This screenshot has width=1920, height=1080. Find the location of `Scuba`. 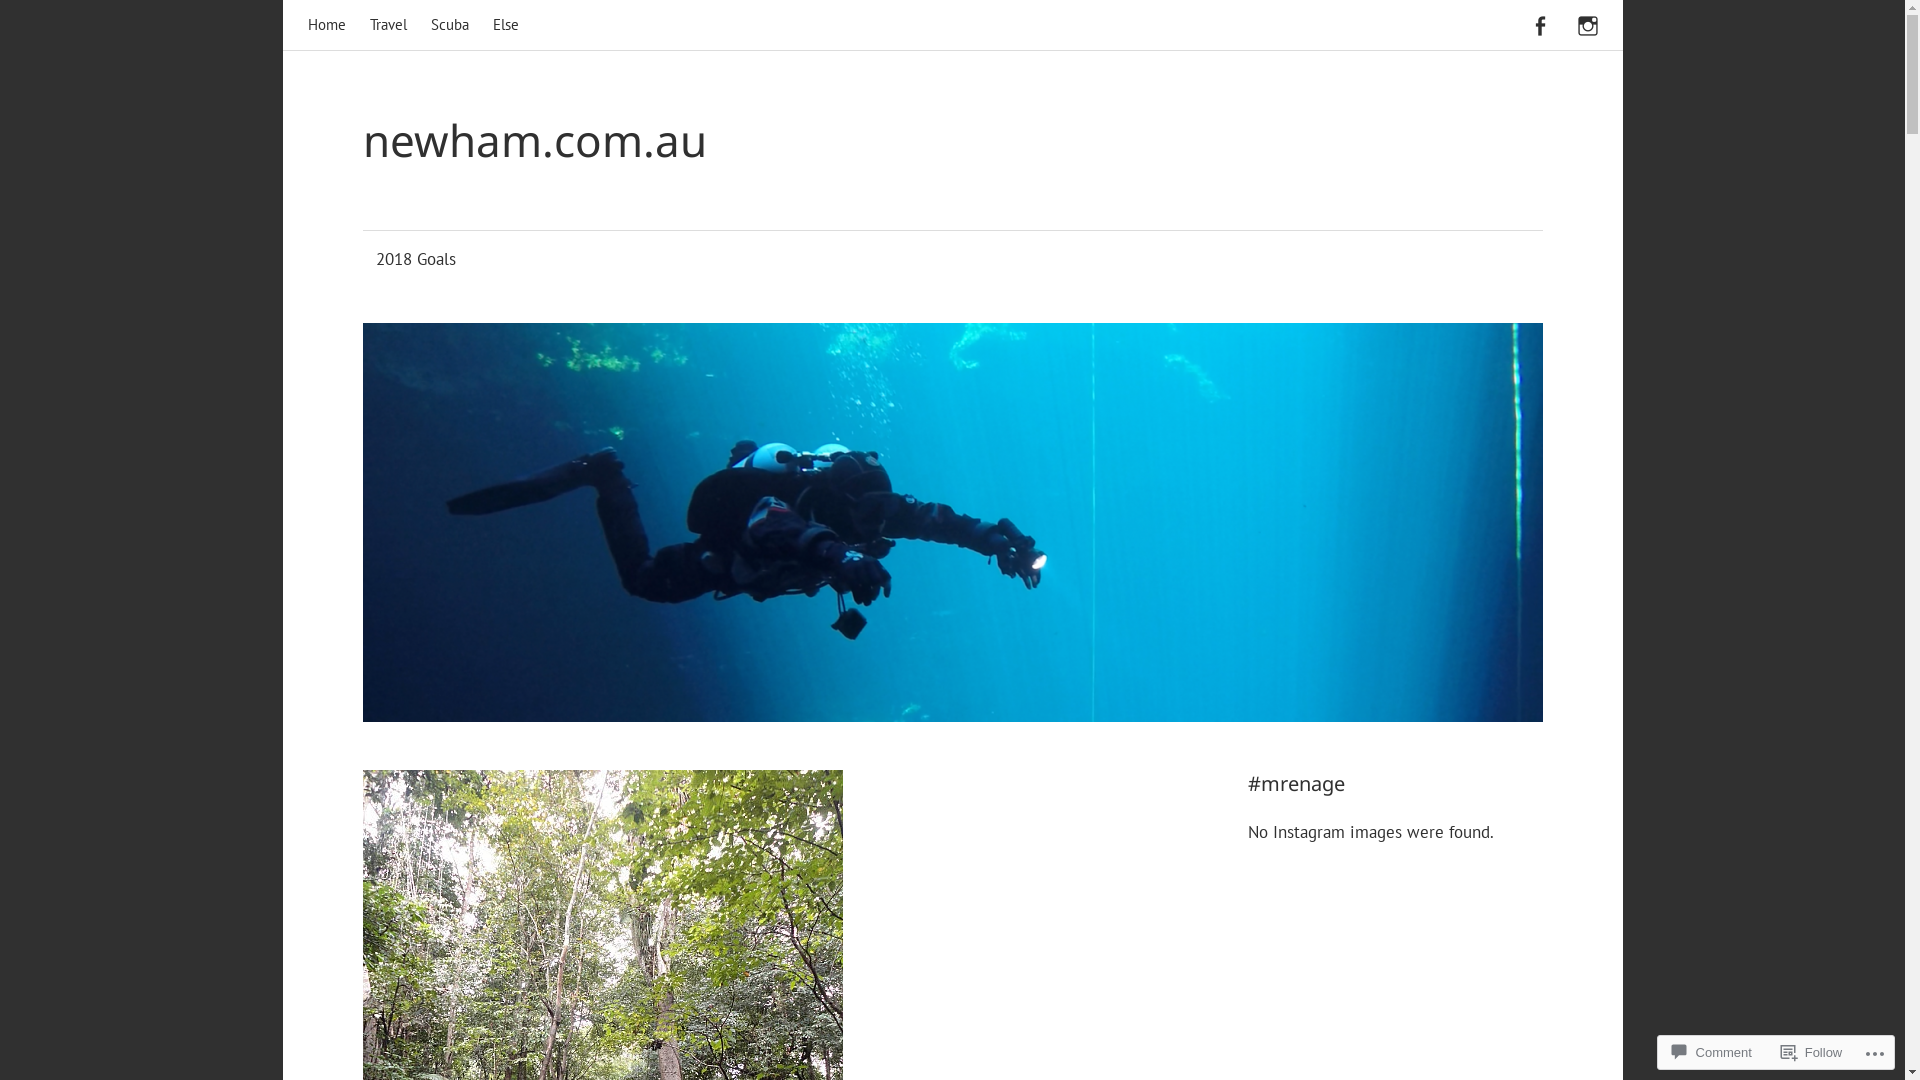

Scuba is located at coordinates (450, 25).